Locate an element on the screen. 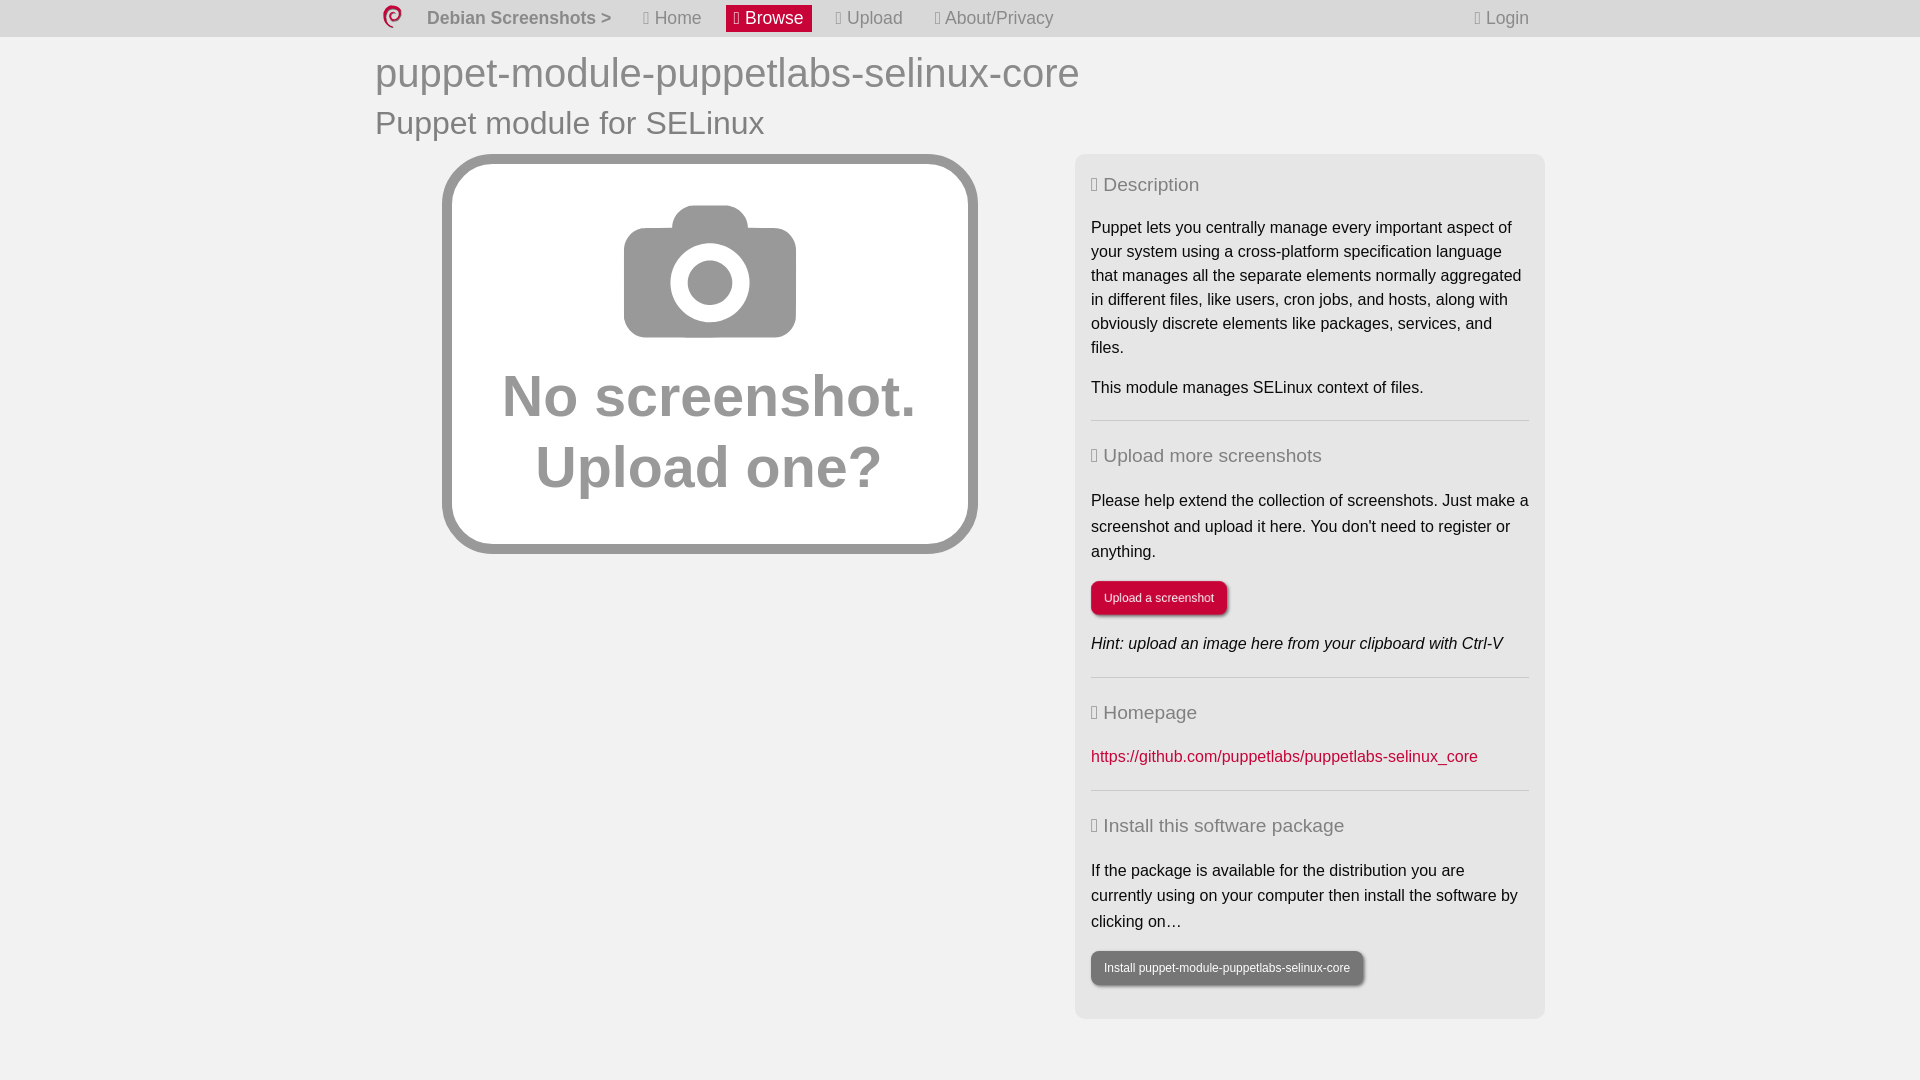 This screenshot has width=1920, height=1080. Login is located at coordinates (1502, 18).